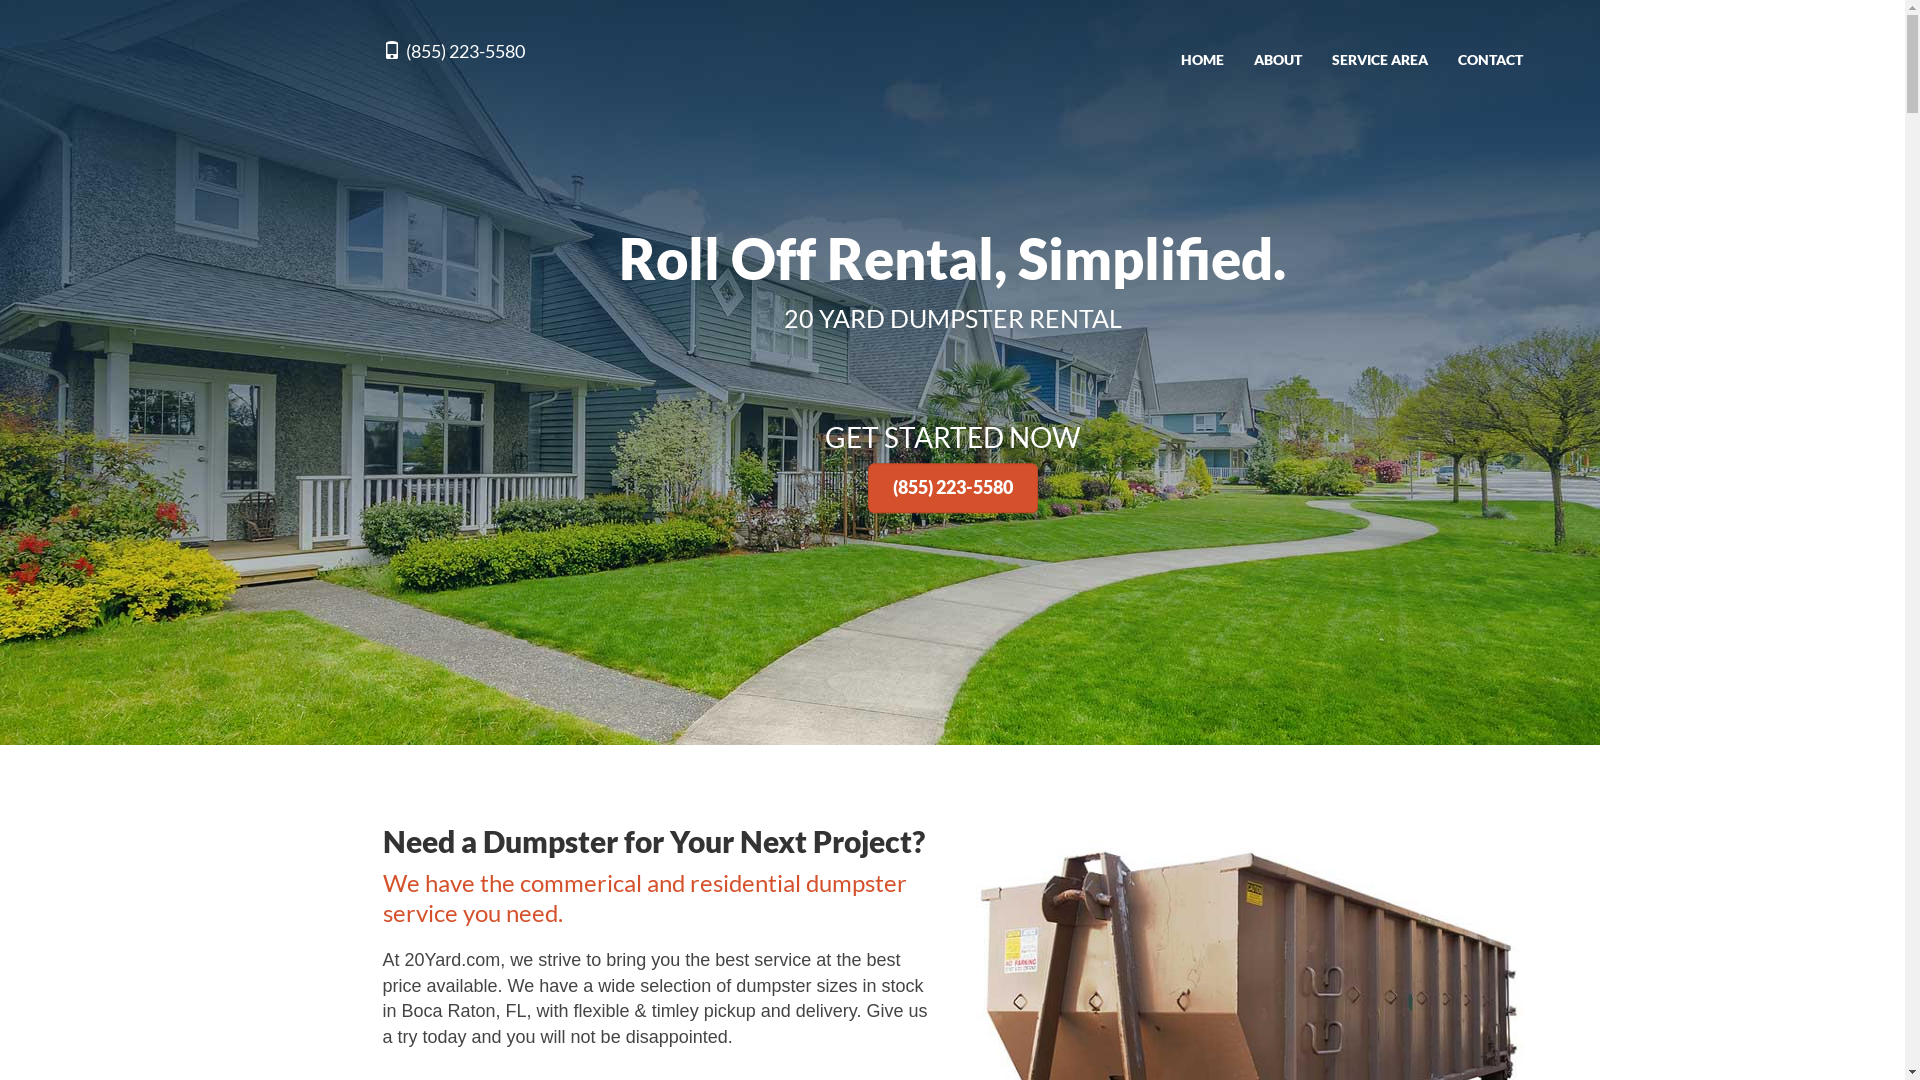  Describe the element at coordinates (1202, 60) in the screenshot. I see `HOME` at that location.